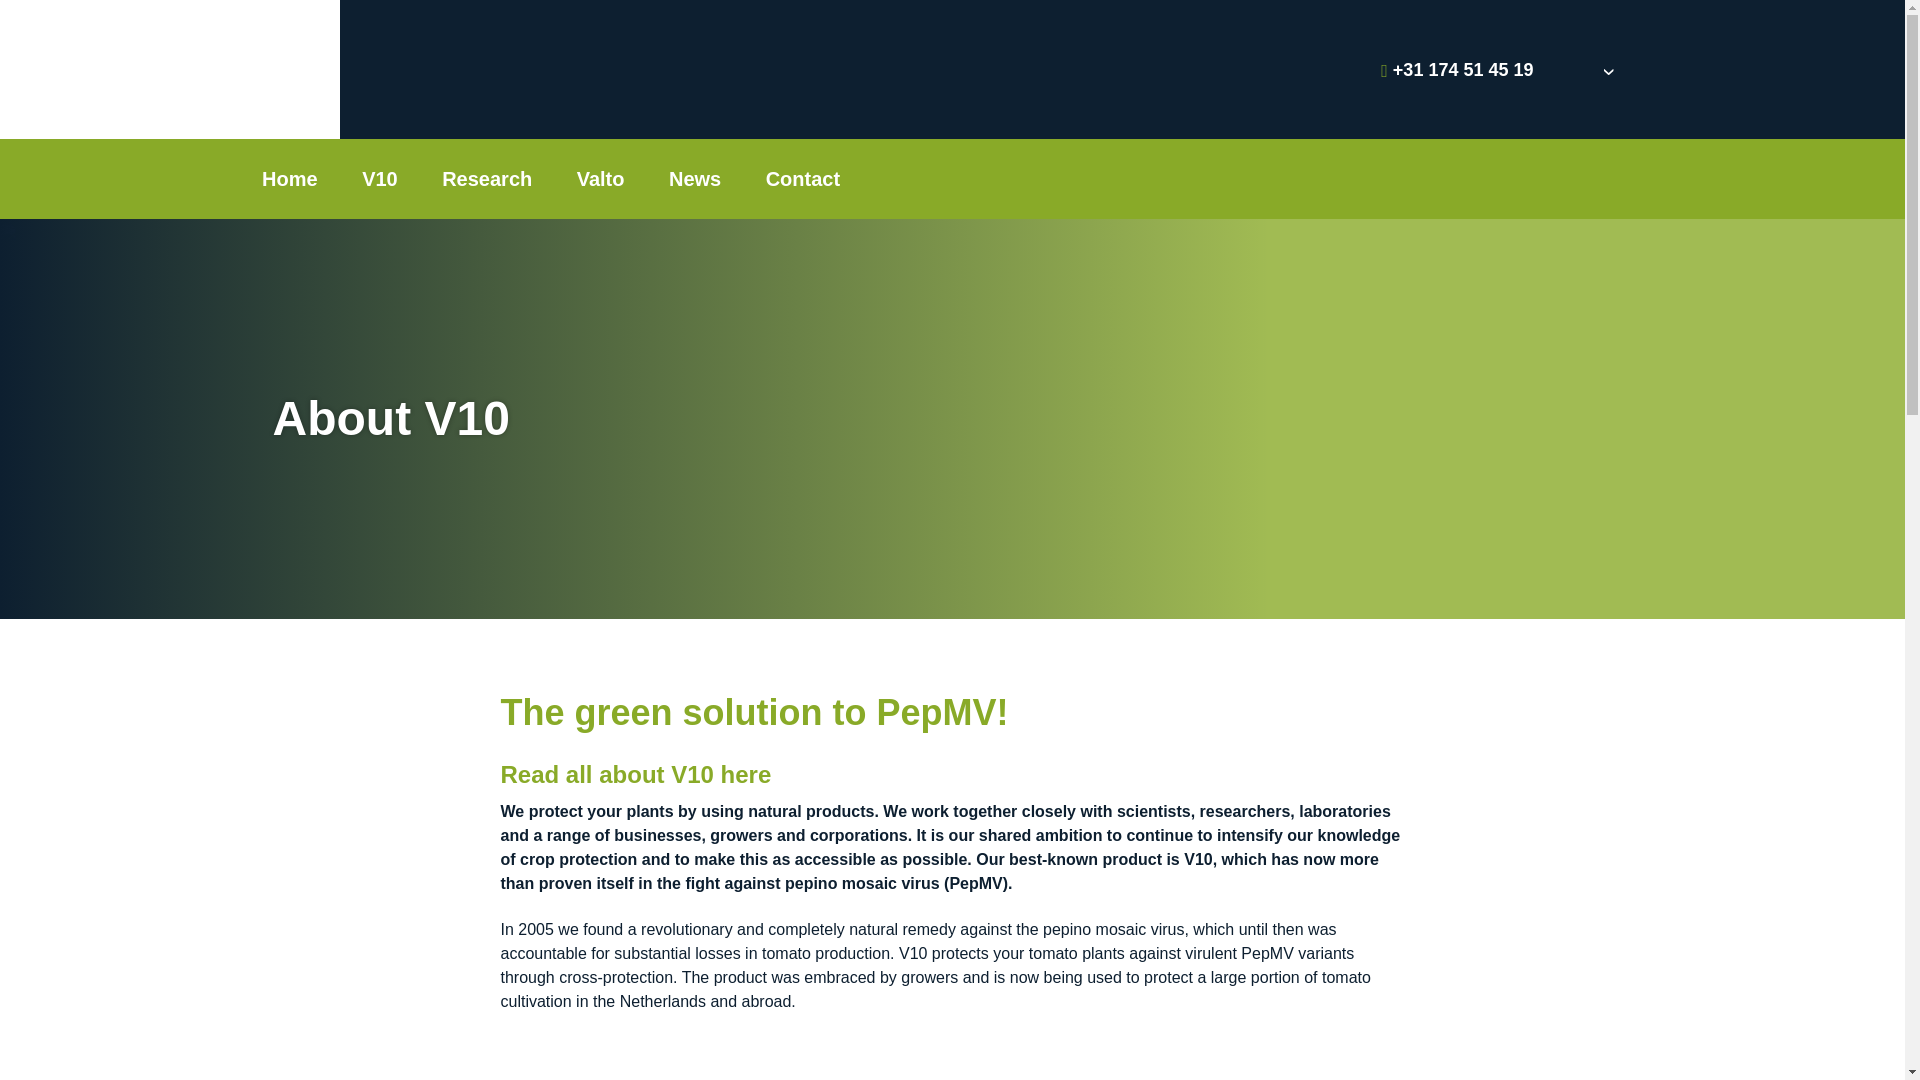  I want to click on V10, so click(380, 179).